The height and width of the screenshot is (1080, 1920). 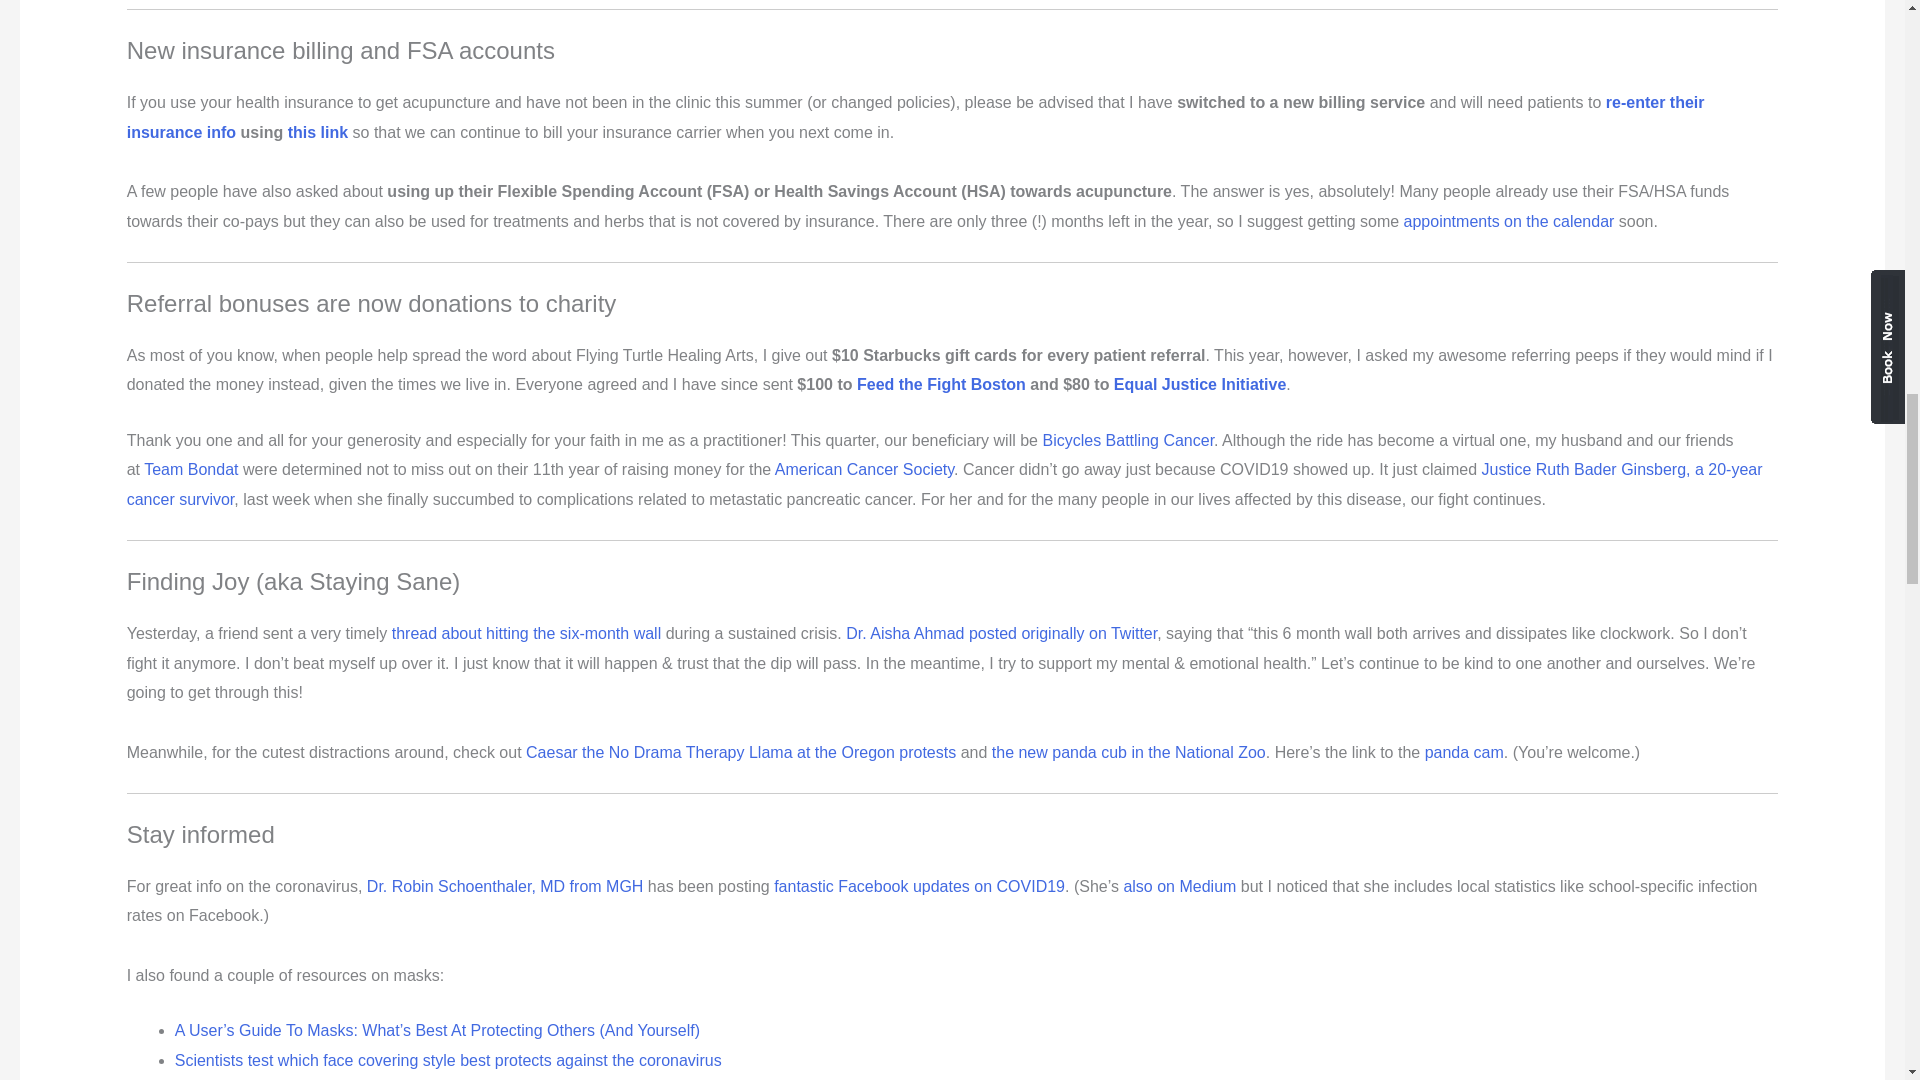 What do you see at coordinates (1002, 633) in the screenshot?
I see `Dr. Aisha Ahmad posted originally on Twitter` at bounding box center [1002, 633].